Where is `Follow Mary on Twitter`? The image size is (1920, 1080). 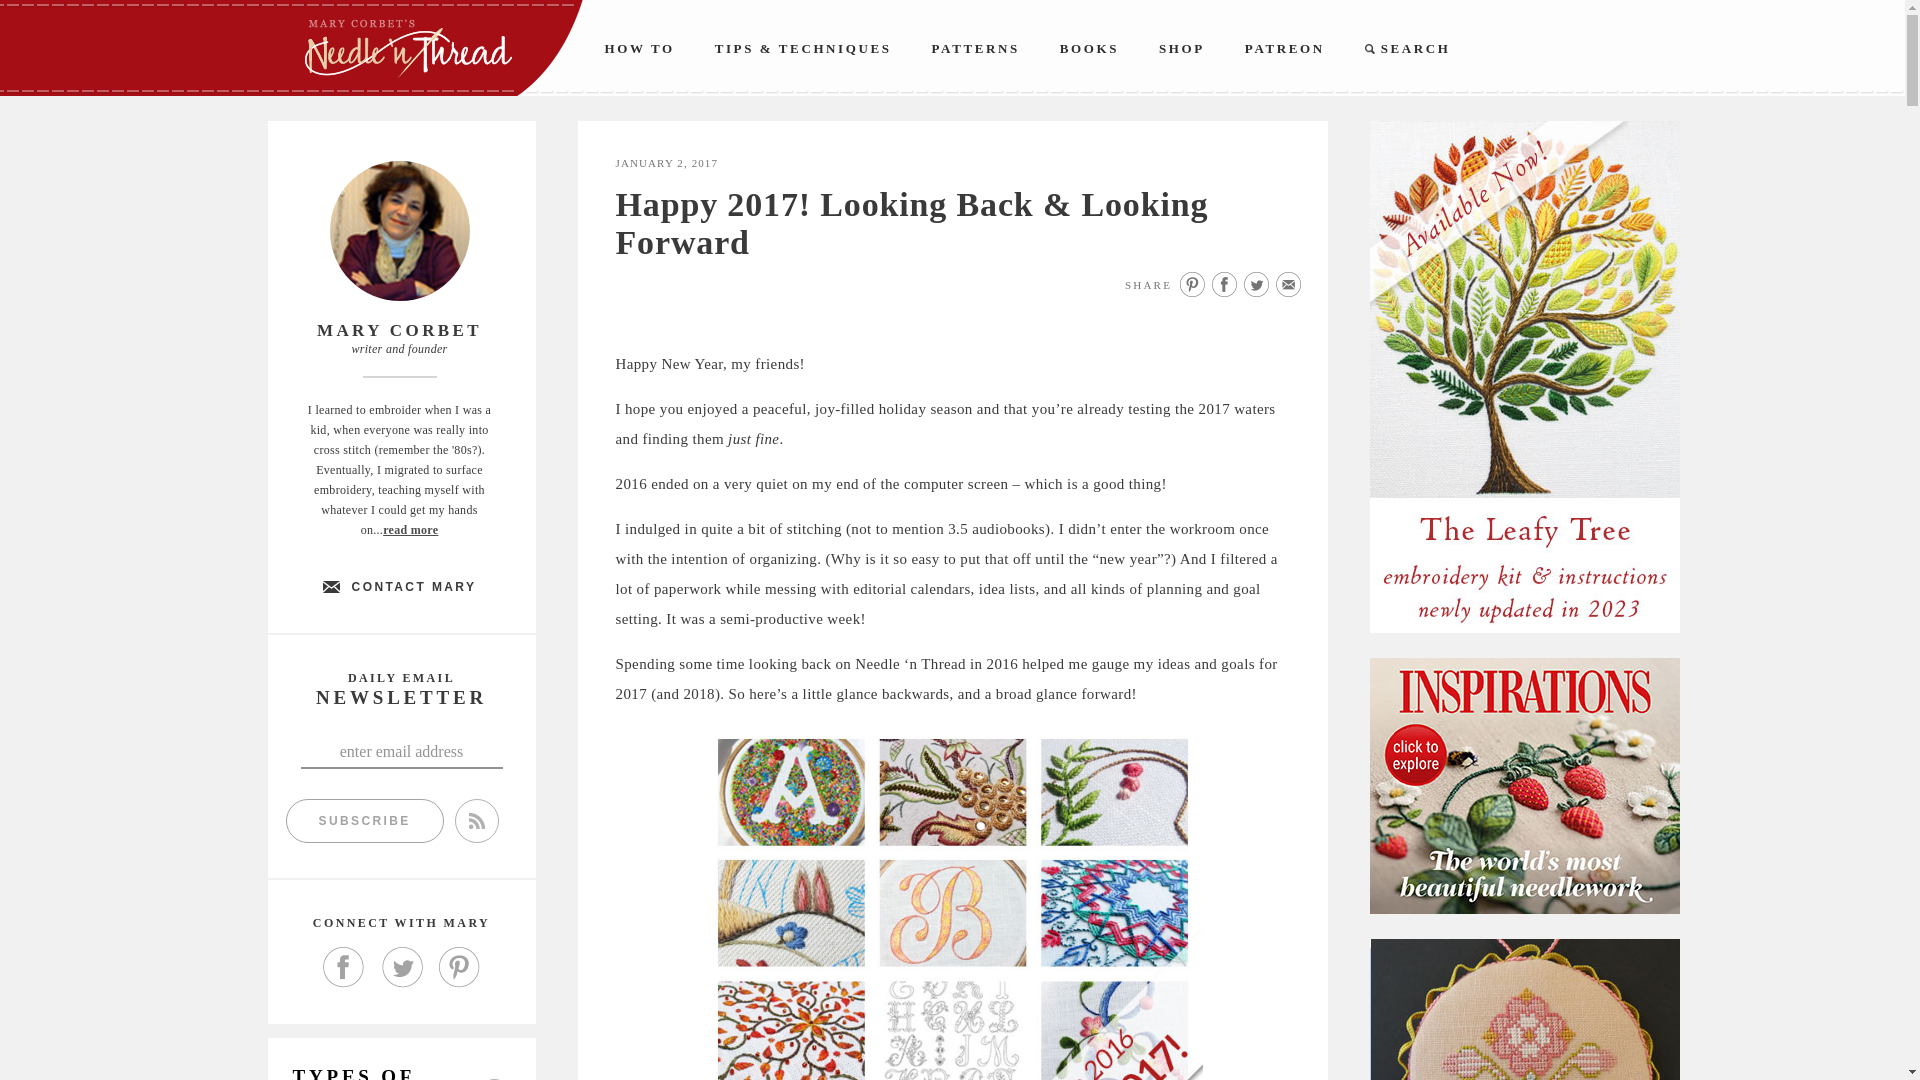
Follow Mary on Twitter is located at coordinates (401, 968).